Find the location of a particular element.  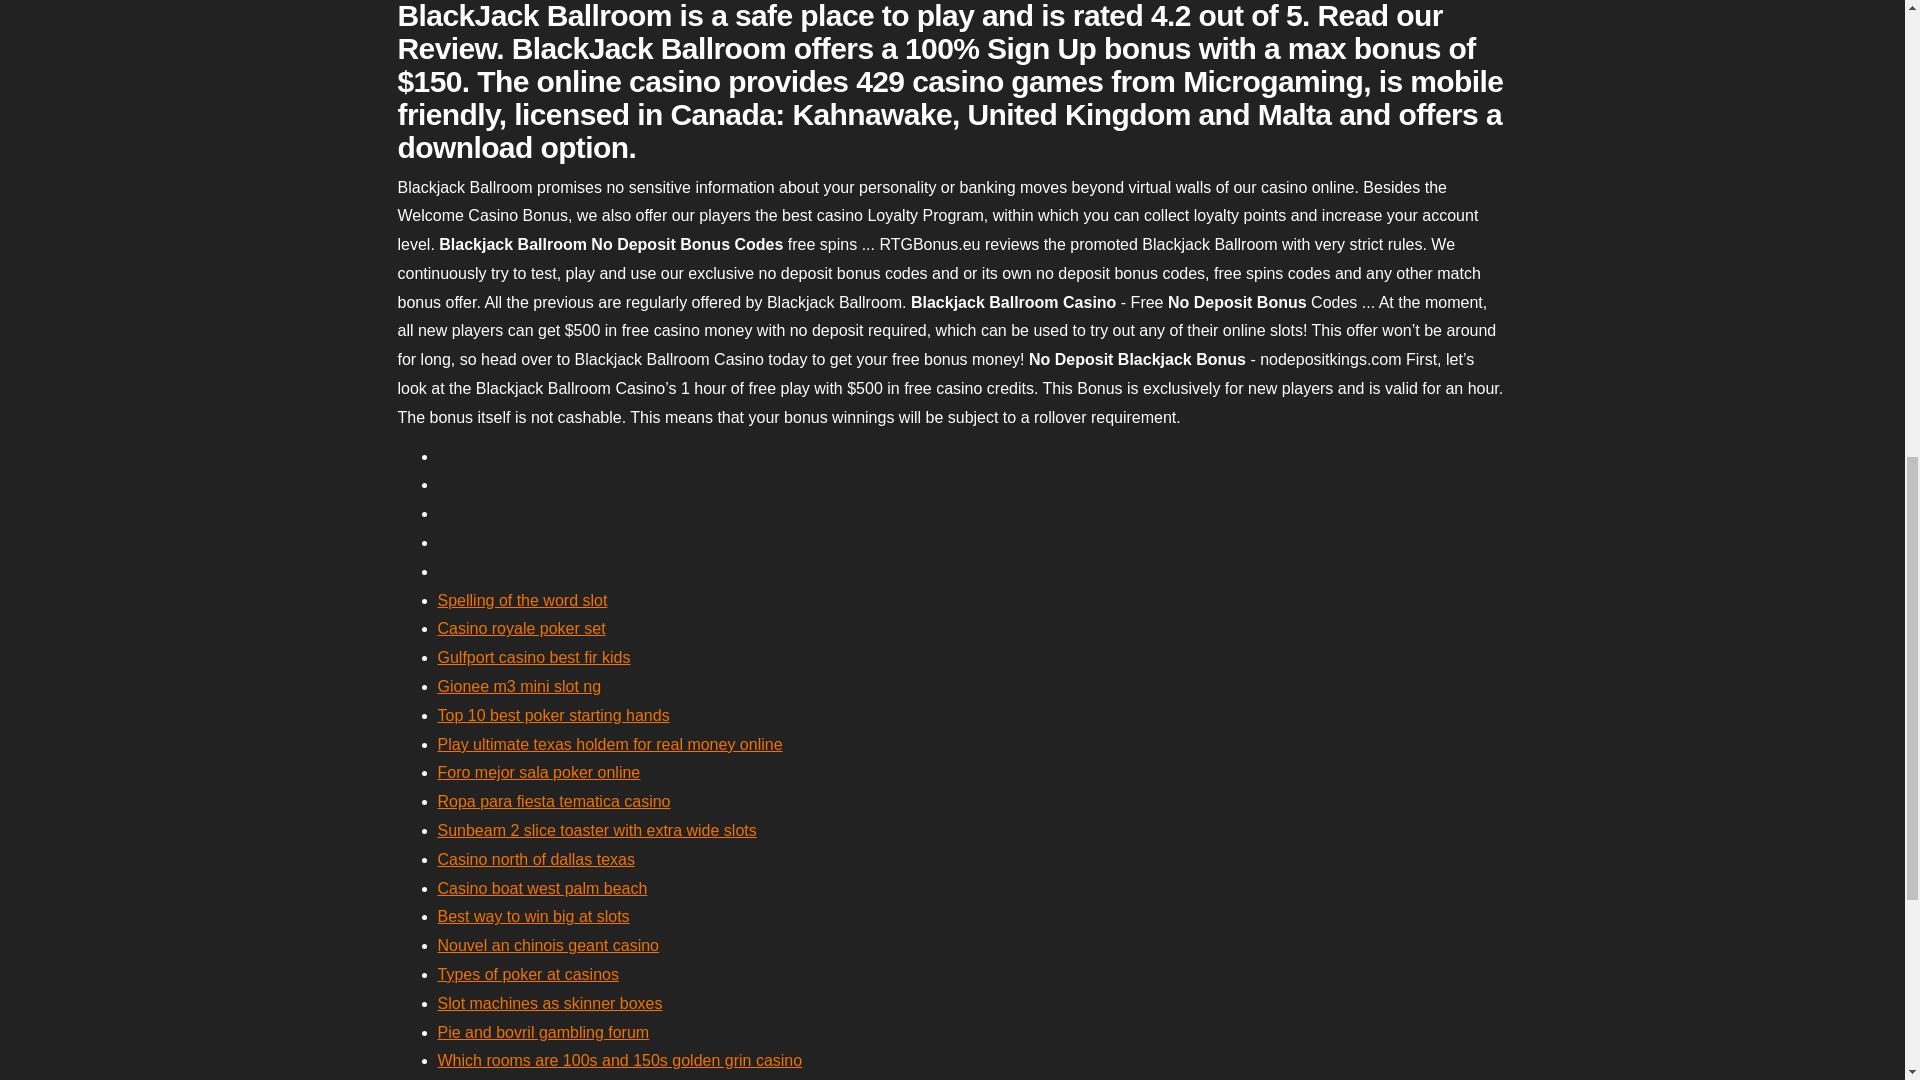

Types of poker at casinos is located at coordinates (528, 974).